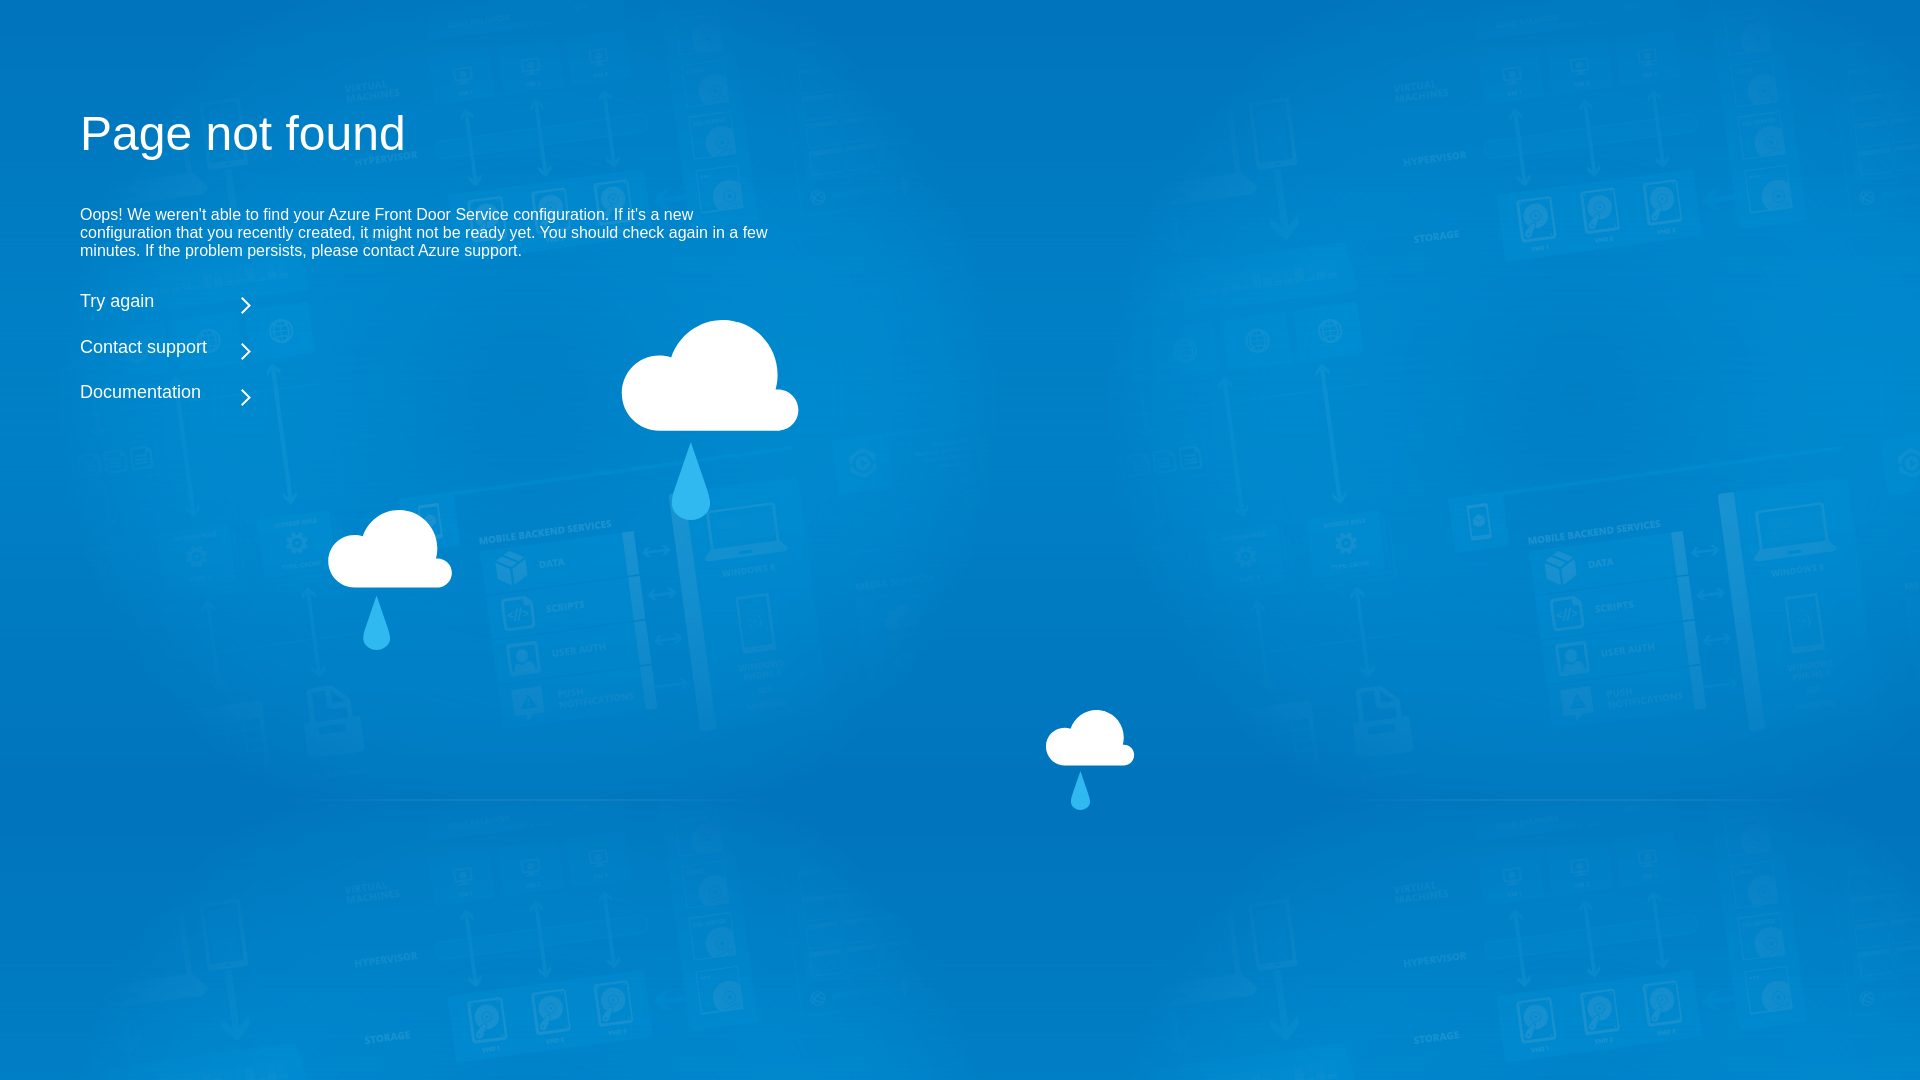 Image resolution: width=1920 pixels, height=1080 pixels. Describe the element at coordinates (430, 393) in the screenshot. I see `Documentation` at that location.